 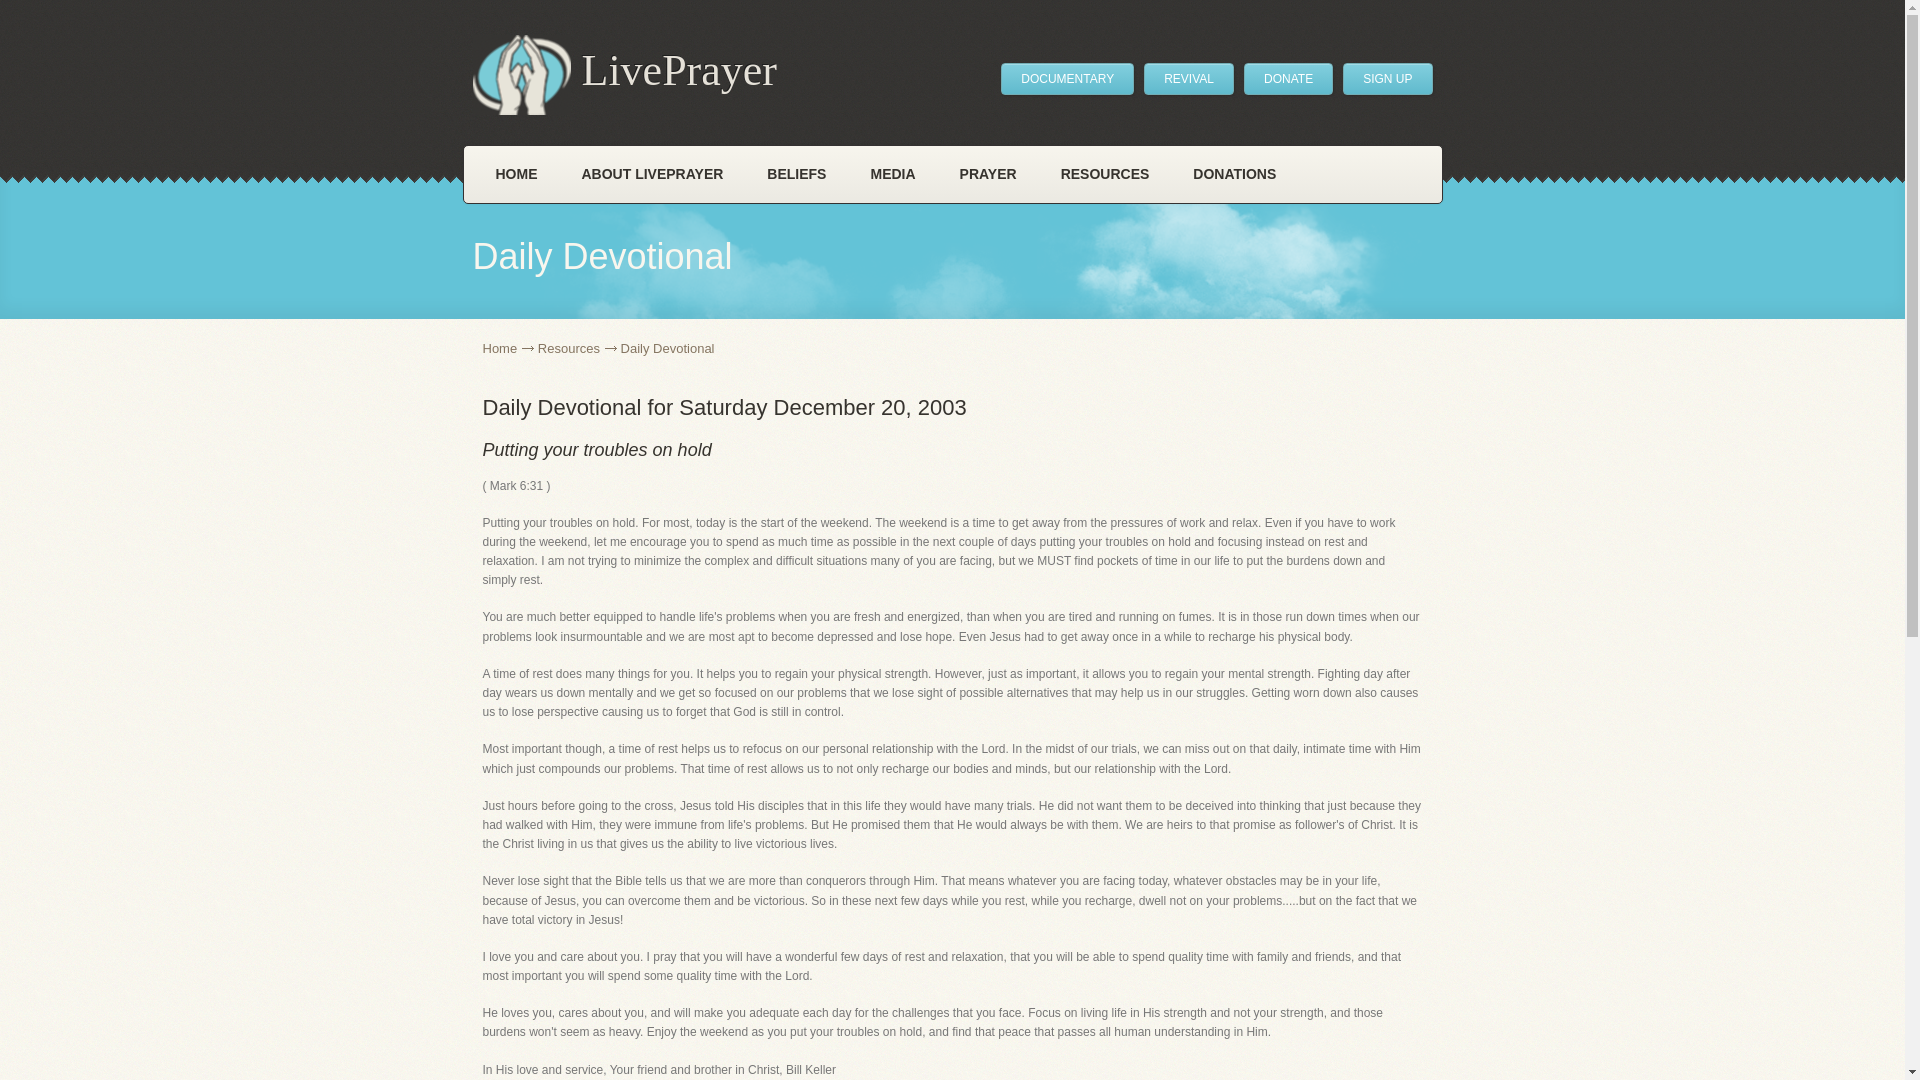 I want to click on SIGN UP, so click(x=1387, y=78).